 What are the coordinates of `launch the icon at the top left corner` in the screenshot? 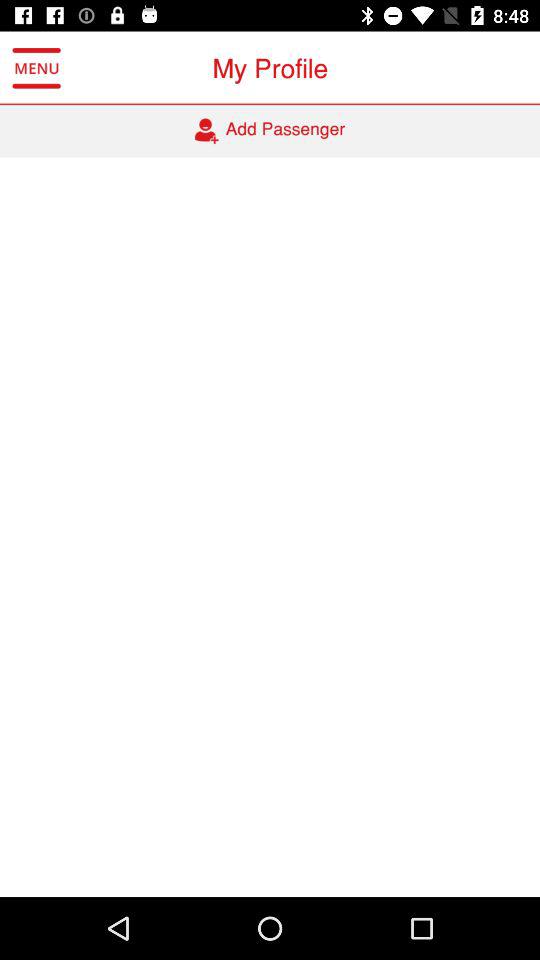 It's located at (36, 68).